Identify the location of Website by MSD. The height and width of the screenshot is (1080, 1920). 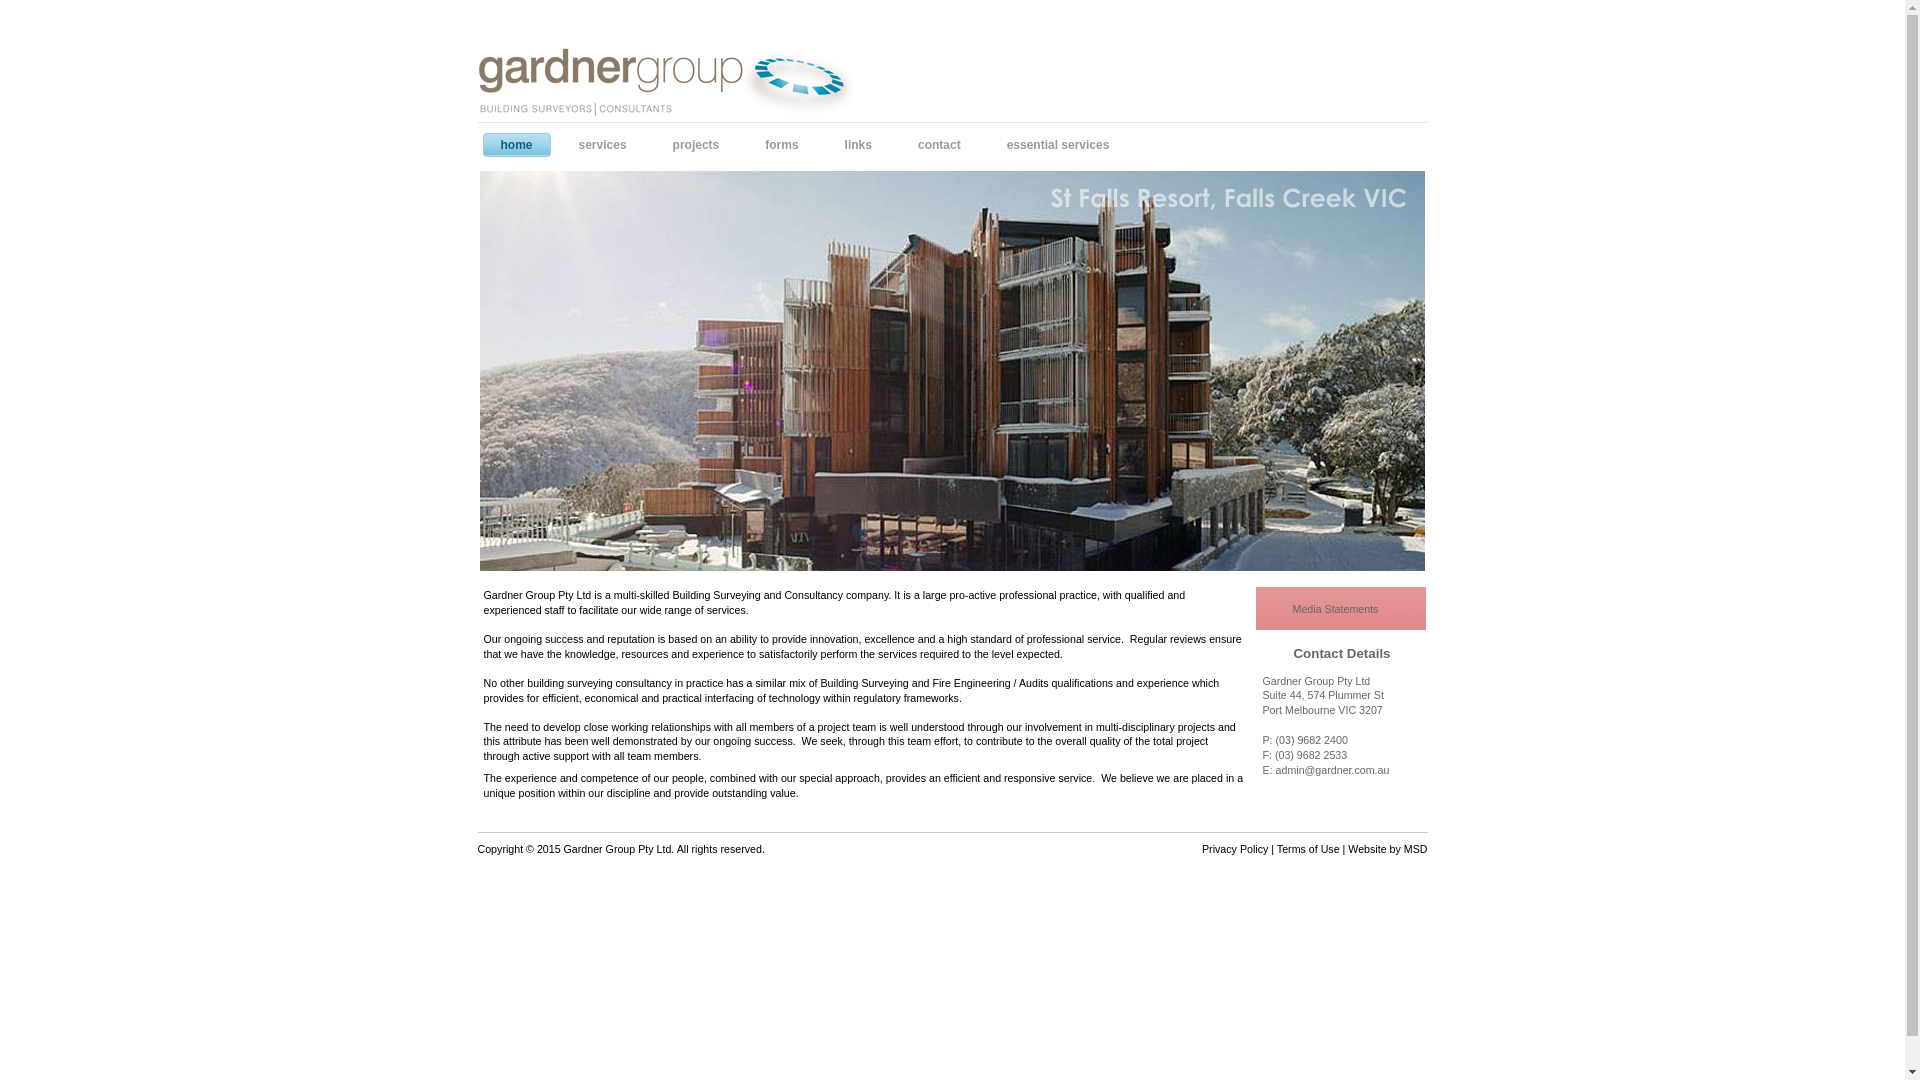
(1388, 849).